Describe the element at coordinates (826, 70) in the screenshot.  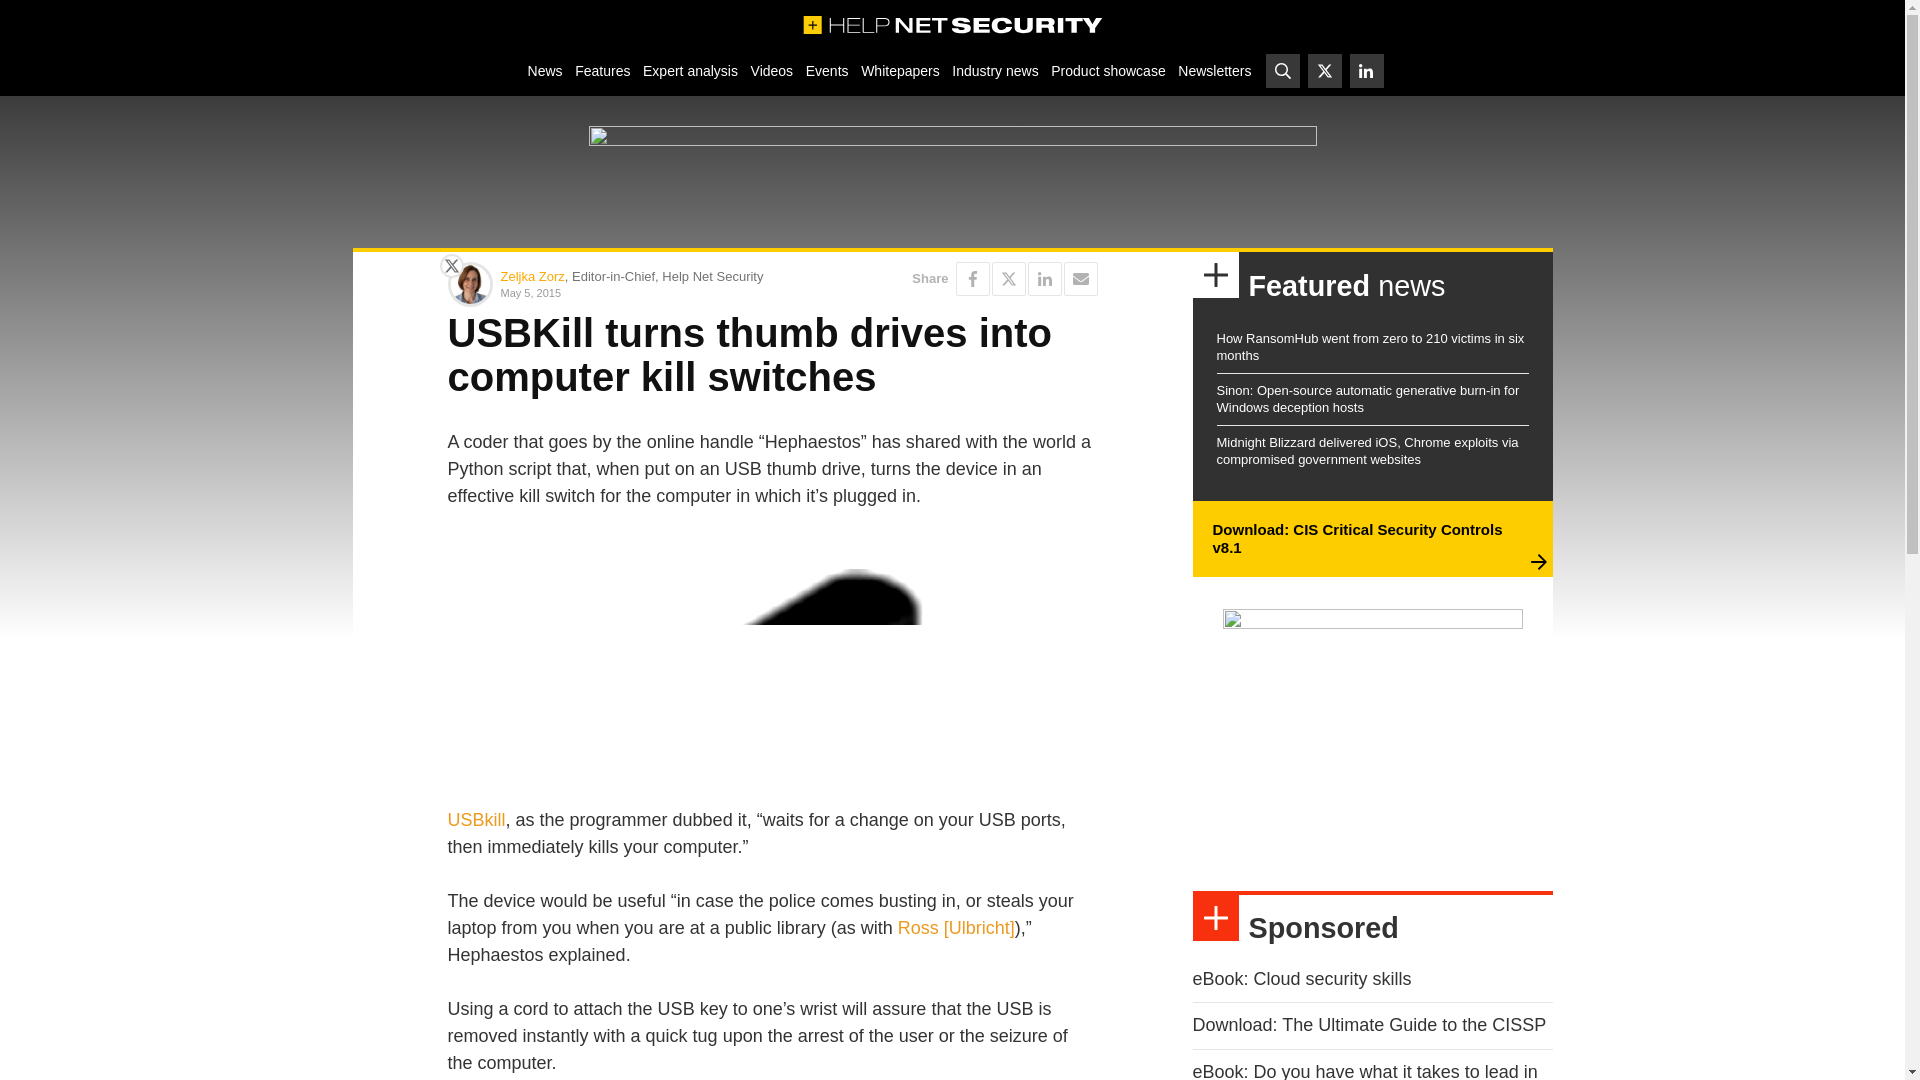
I see `Events` at that location.